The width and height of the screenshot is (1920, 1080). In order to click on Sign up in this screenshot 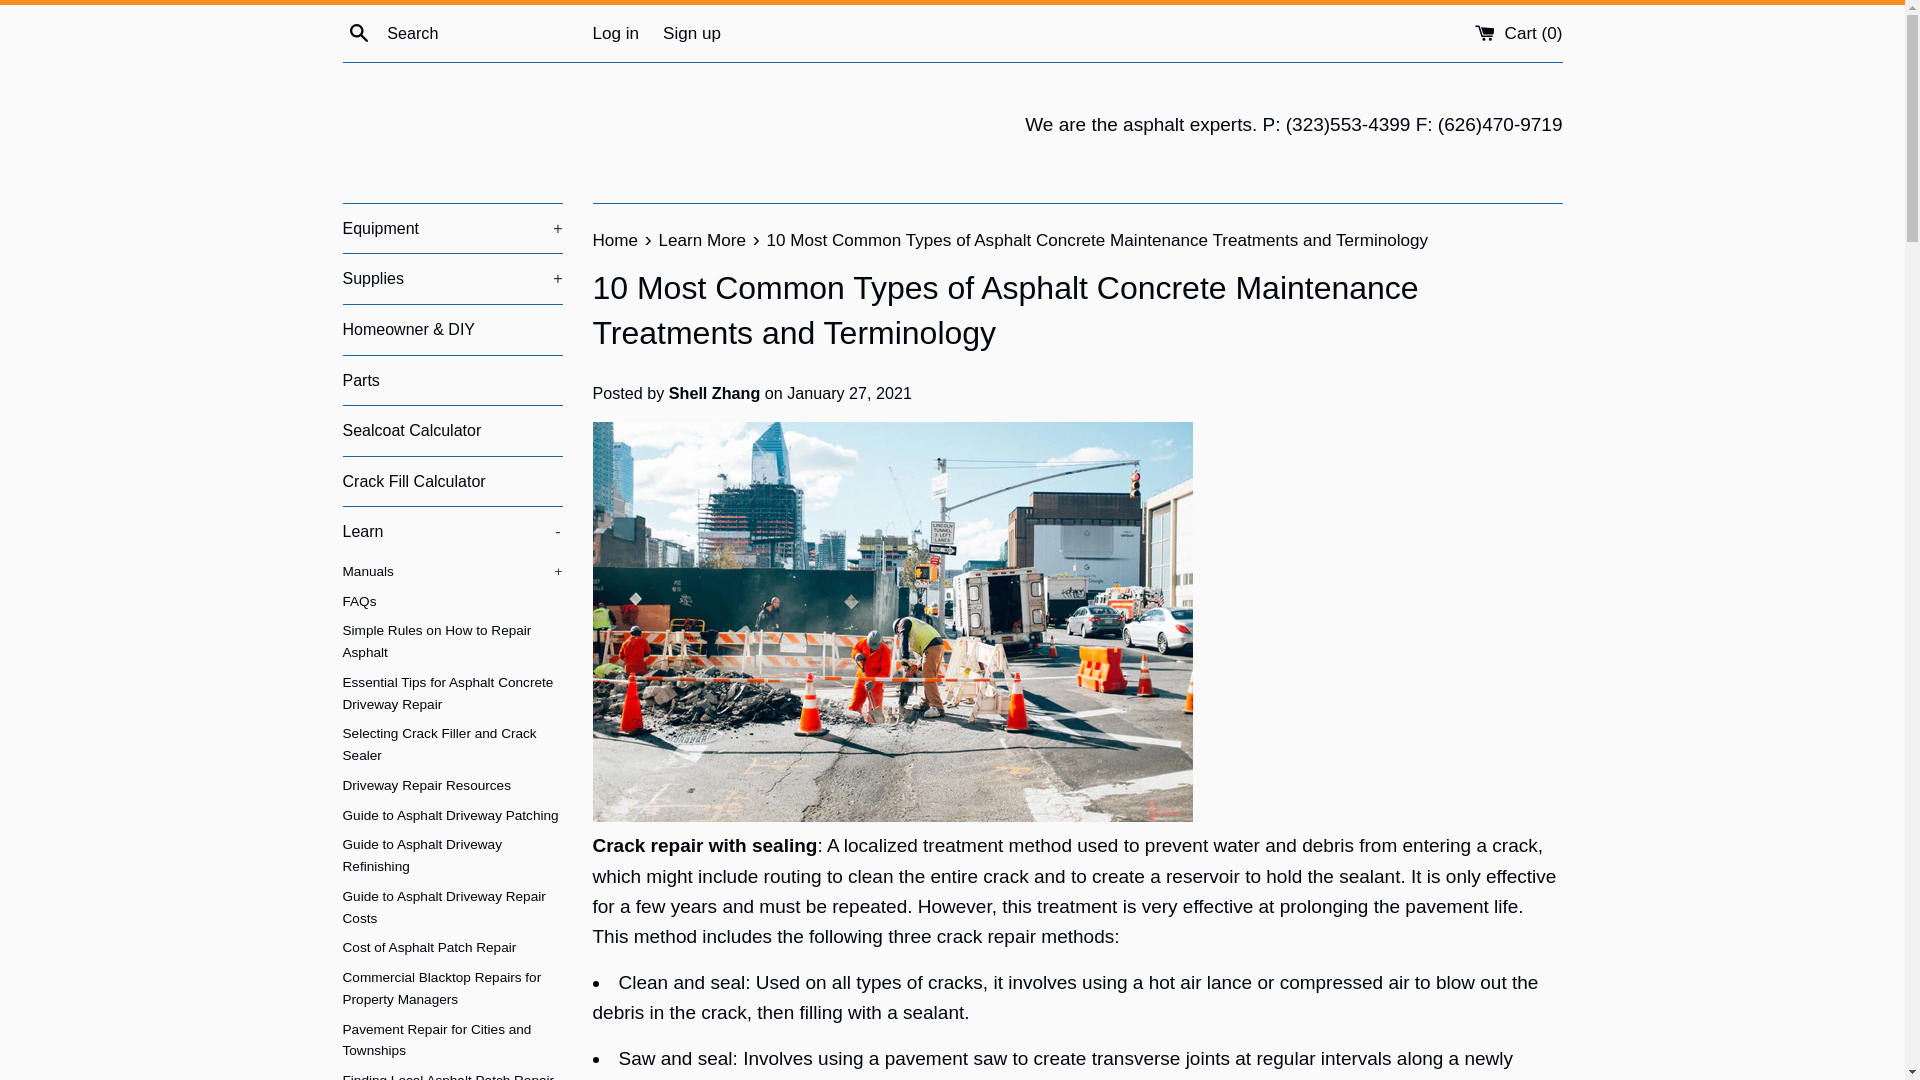, I will do `click(692, 33)`.